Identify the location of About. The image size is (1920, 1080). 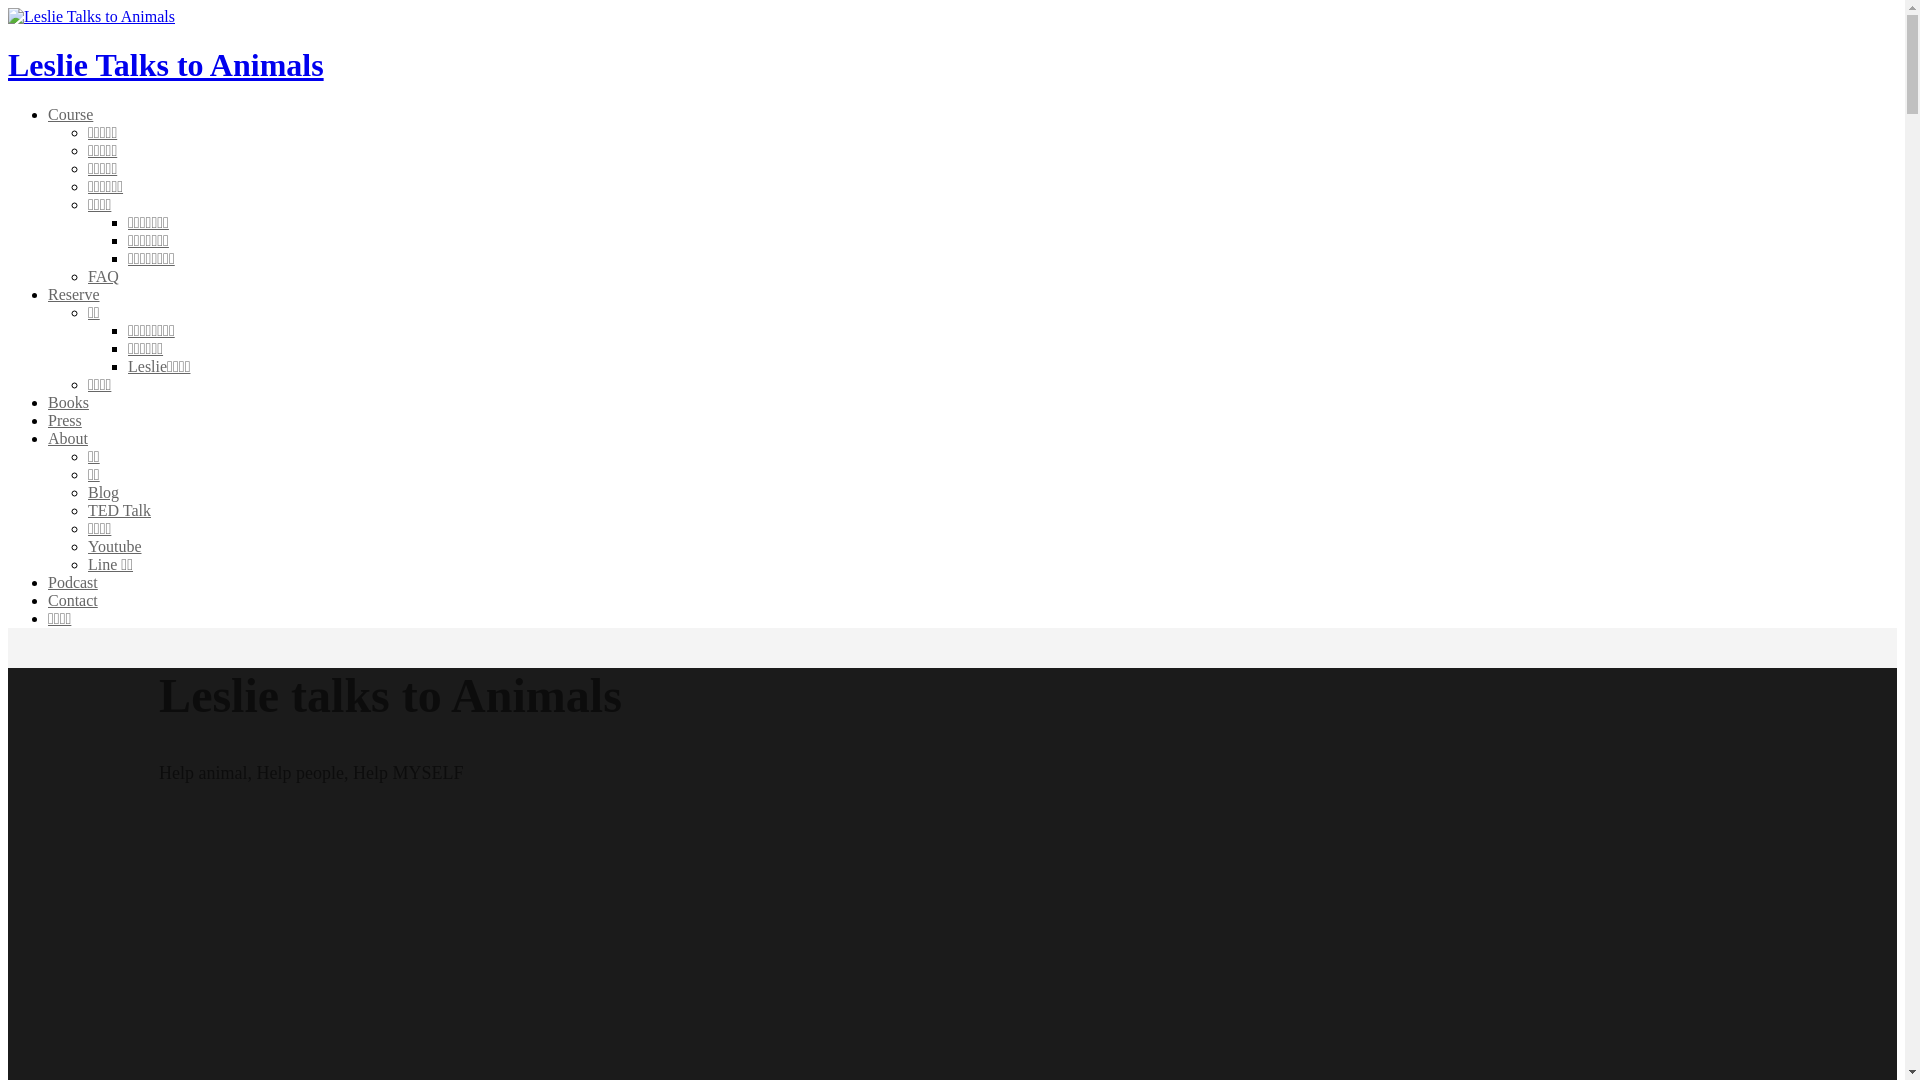
(68, 438).